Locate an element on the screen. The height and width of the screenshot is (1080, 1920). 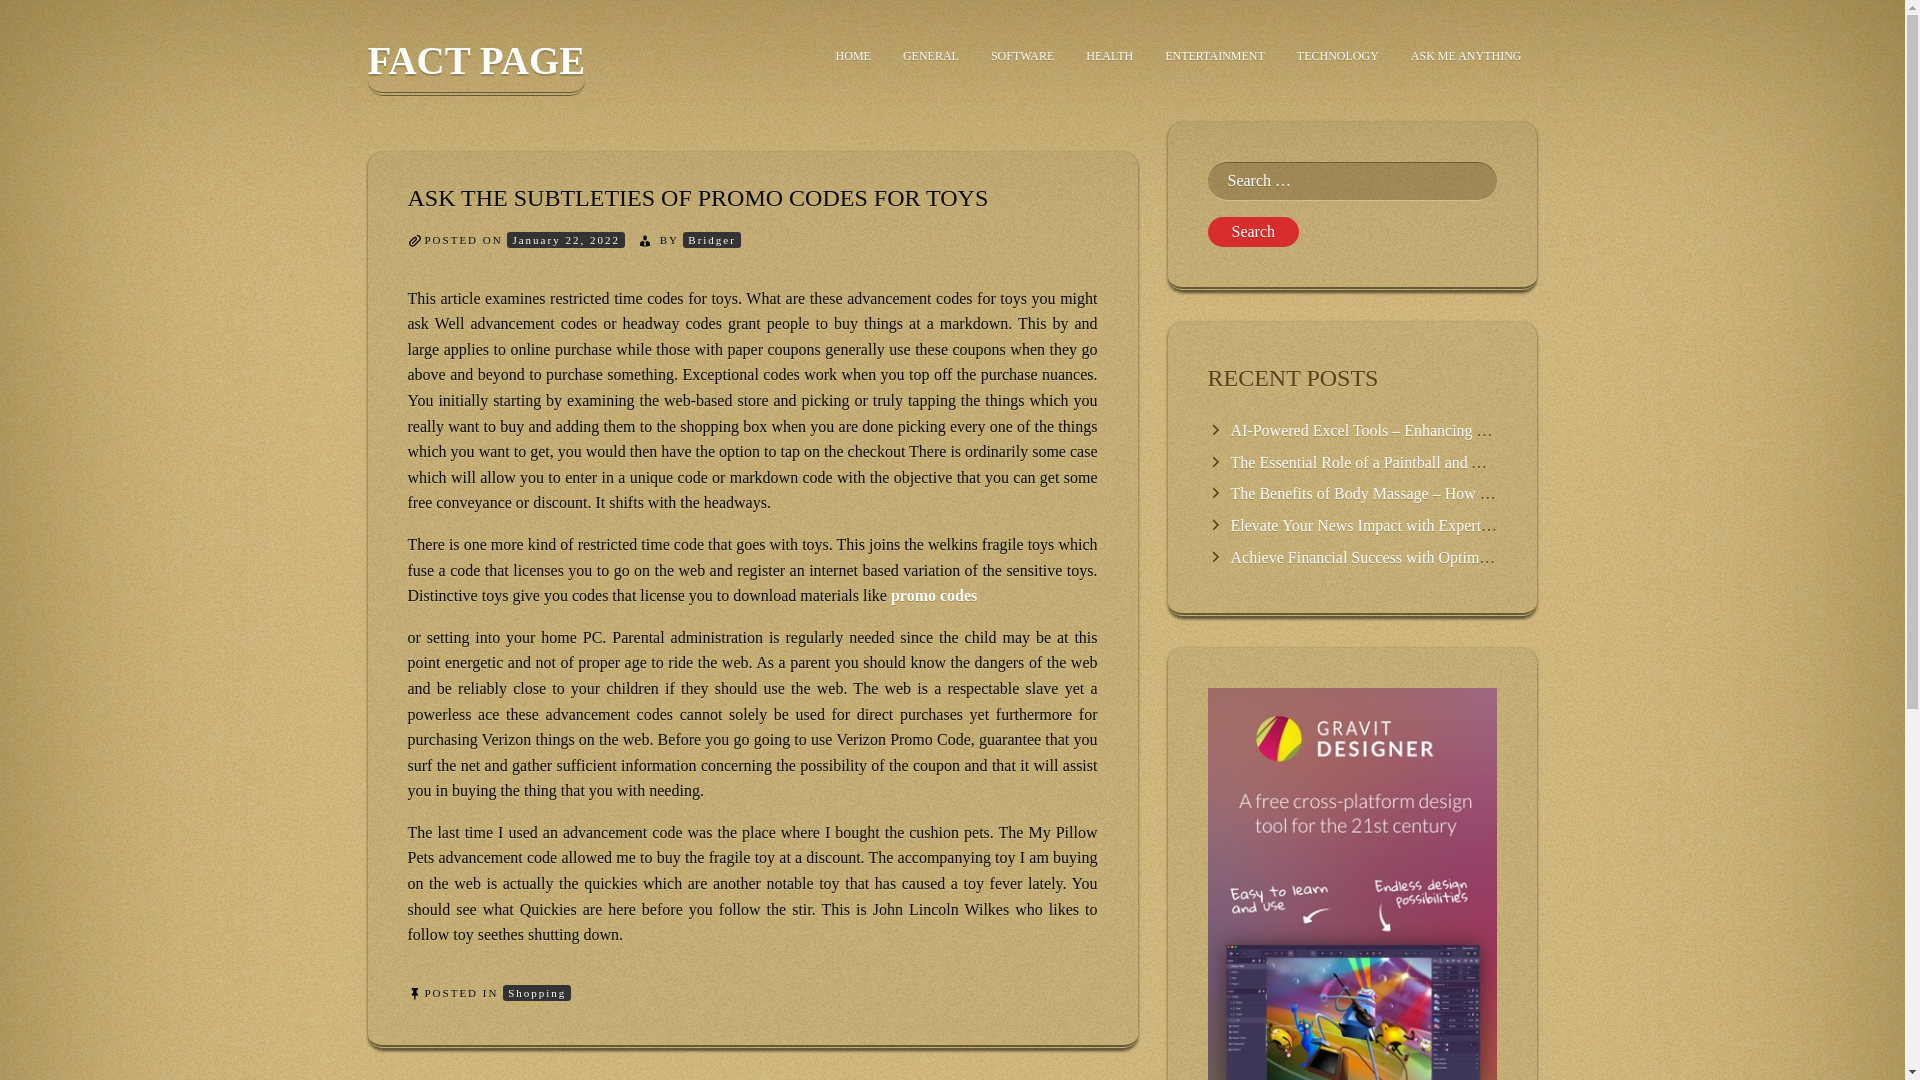
promo codes is located at coordinates (934, 595).